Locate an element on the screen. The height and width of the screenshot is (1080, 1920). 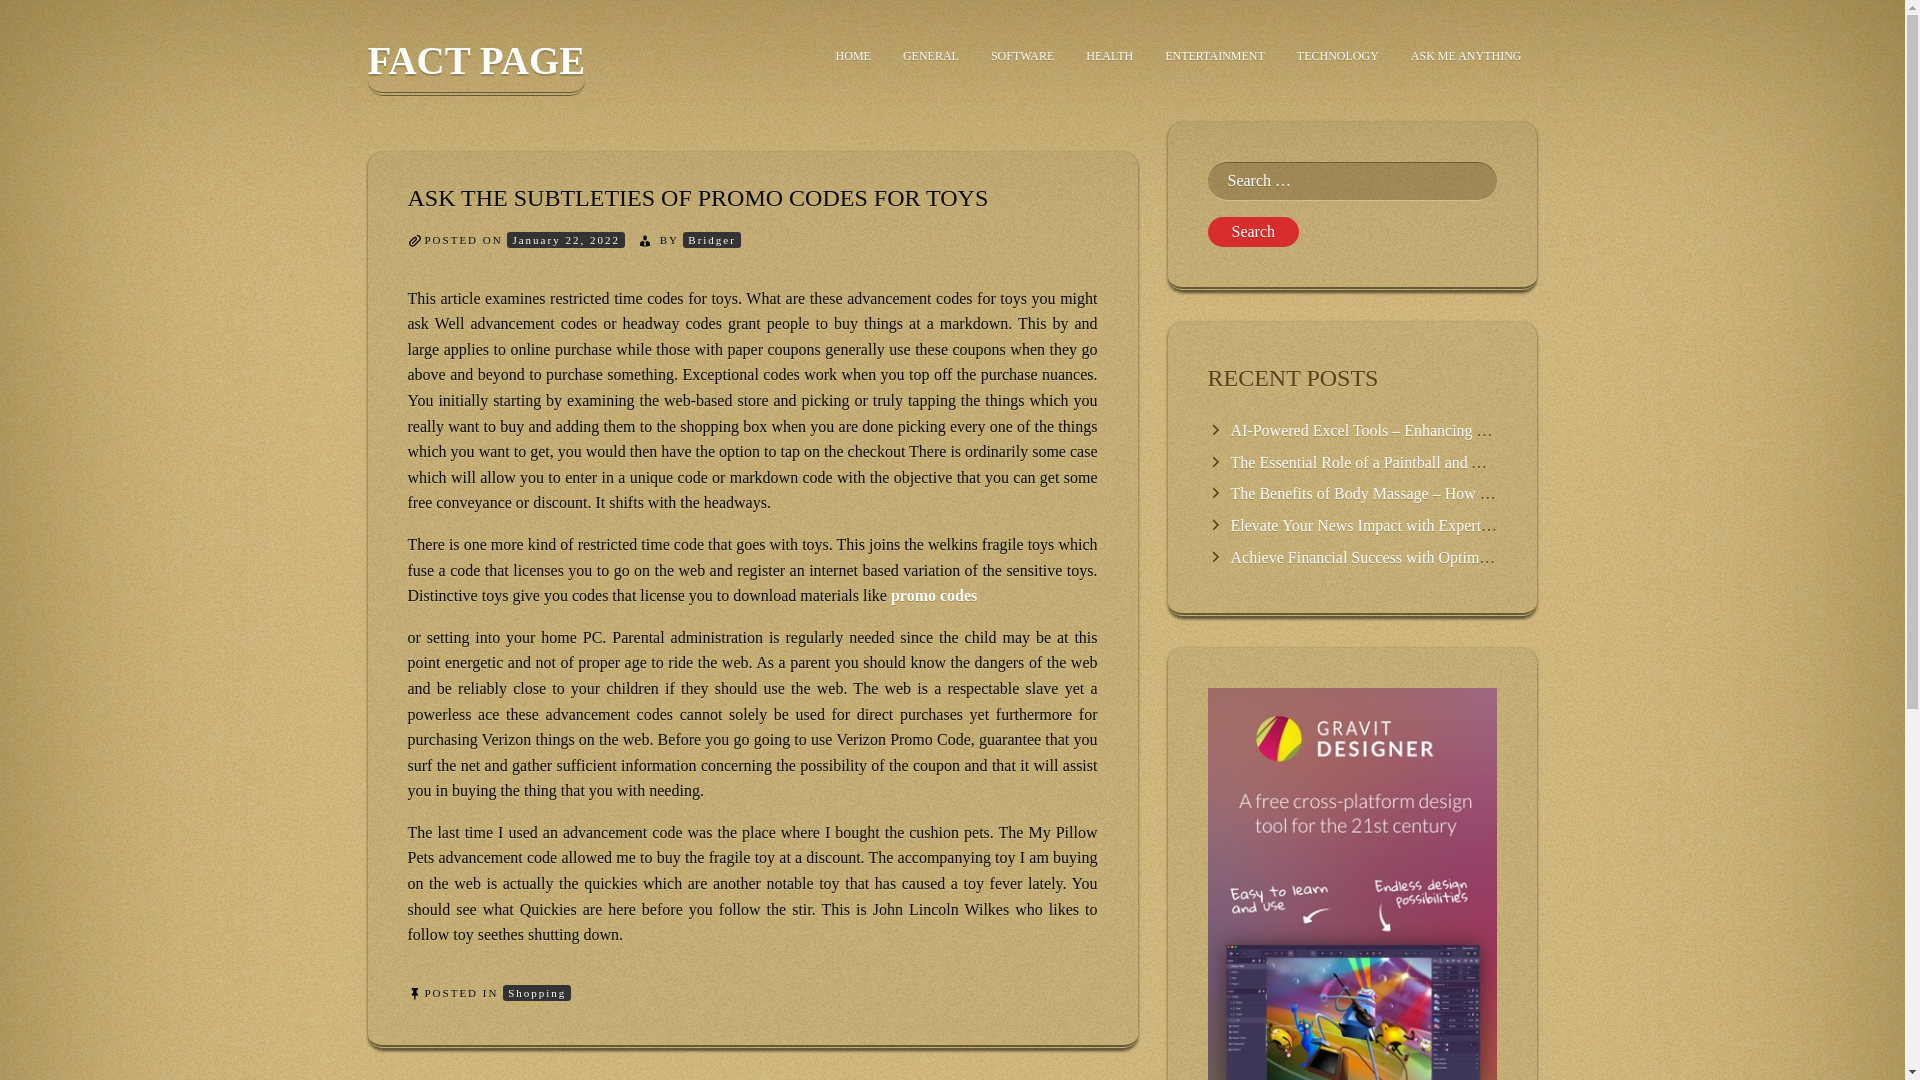
promo codes is located at coordinates (934, 595).